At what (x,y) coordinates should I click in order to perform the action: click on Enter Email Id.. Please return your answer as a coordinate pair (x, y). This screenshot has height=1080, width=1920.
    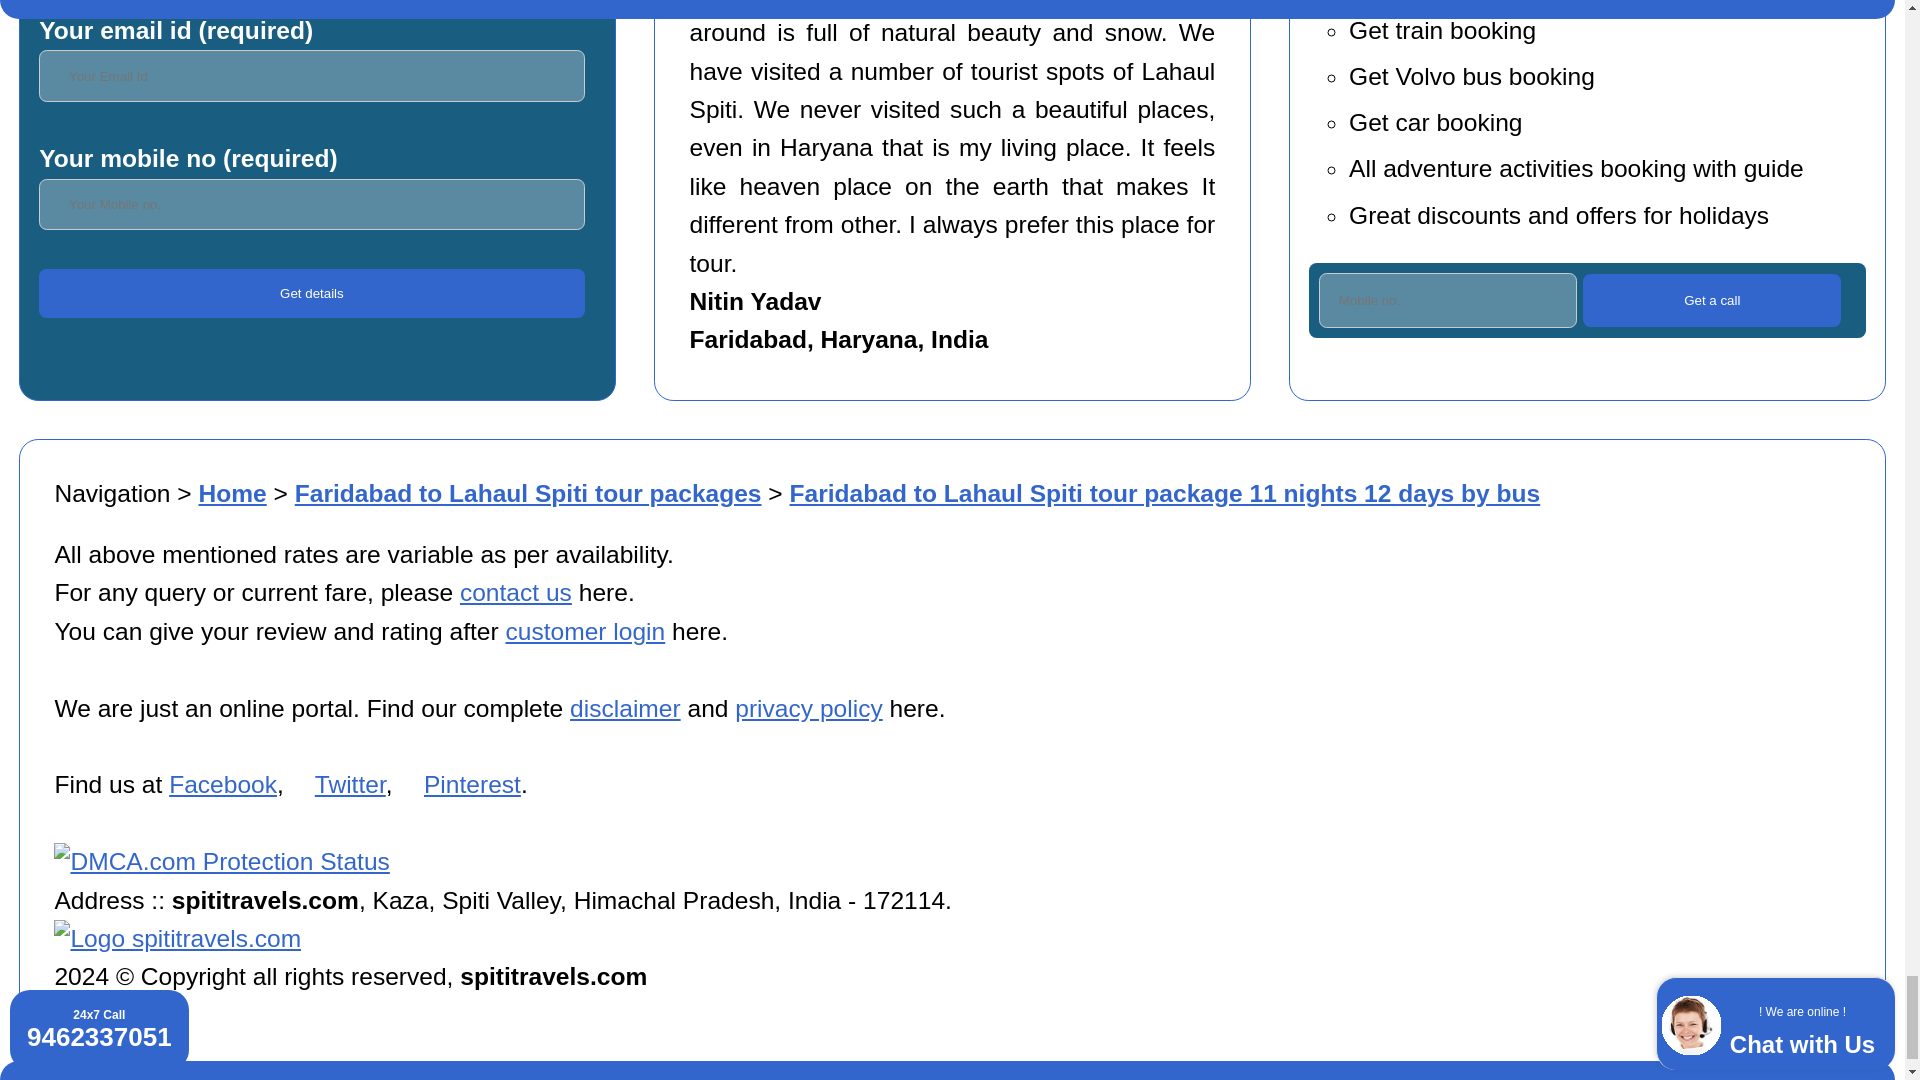
    Looking at the image, I should click on (310, 75).